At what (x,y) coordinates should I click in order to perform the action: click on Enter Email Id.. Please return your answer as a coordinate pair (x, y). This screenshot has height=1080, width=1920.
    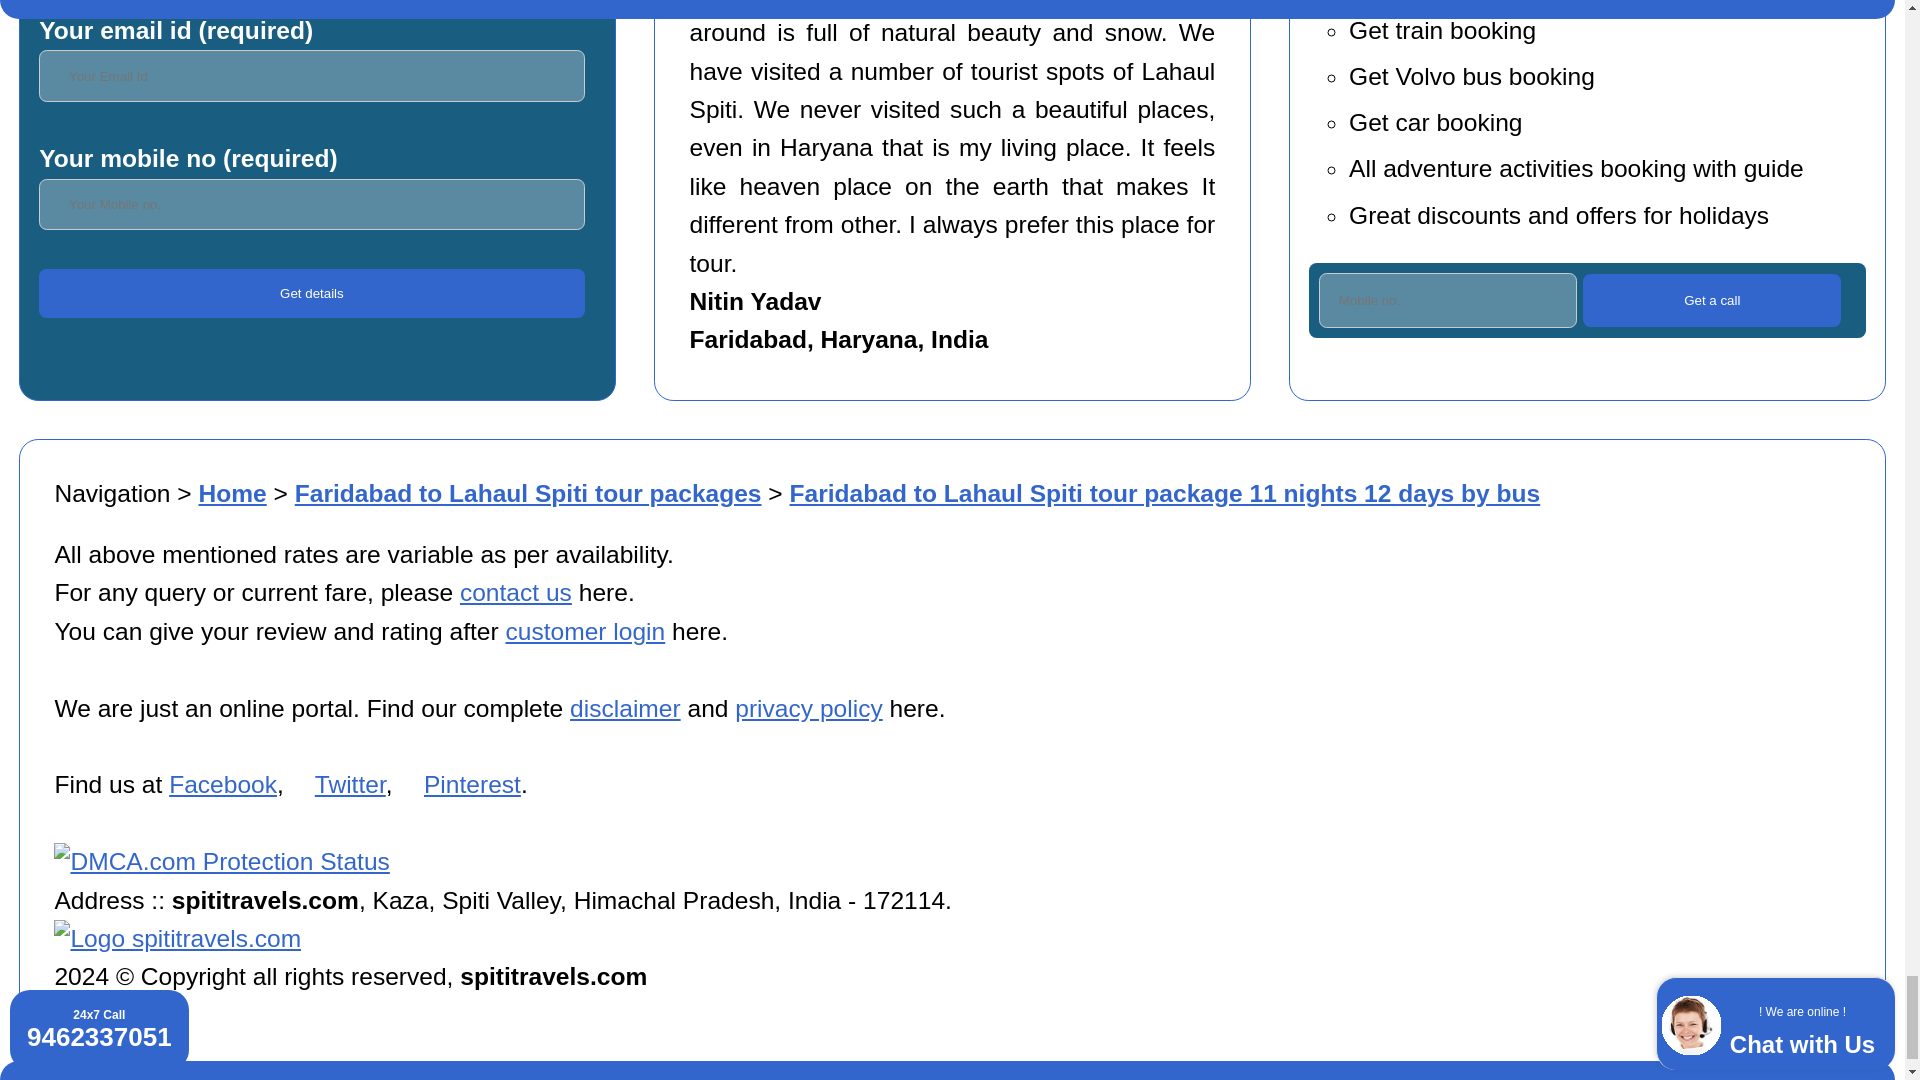
    Looking at the image, I should click on (310, 75).